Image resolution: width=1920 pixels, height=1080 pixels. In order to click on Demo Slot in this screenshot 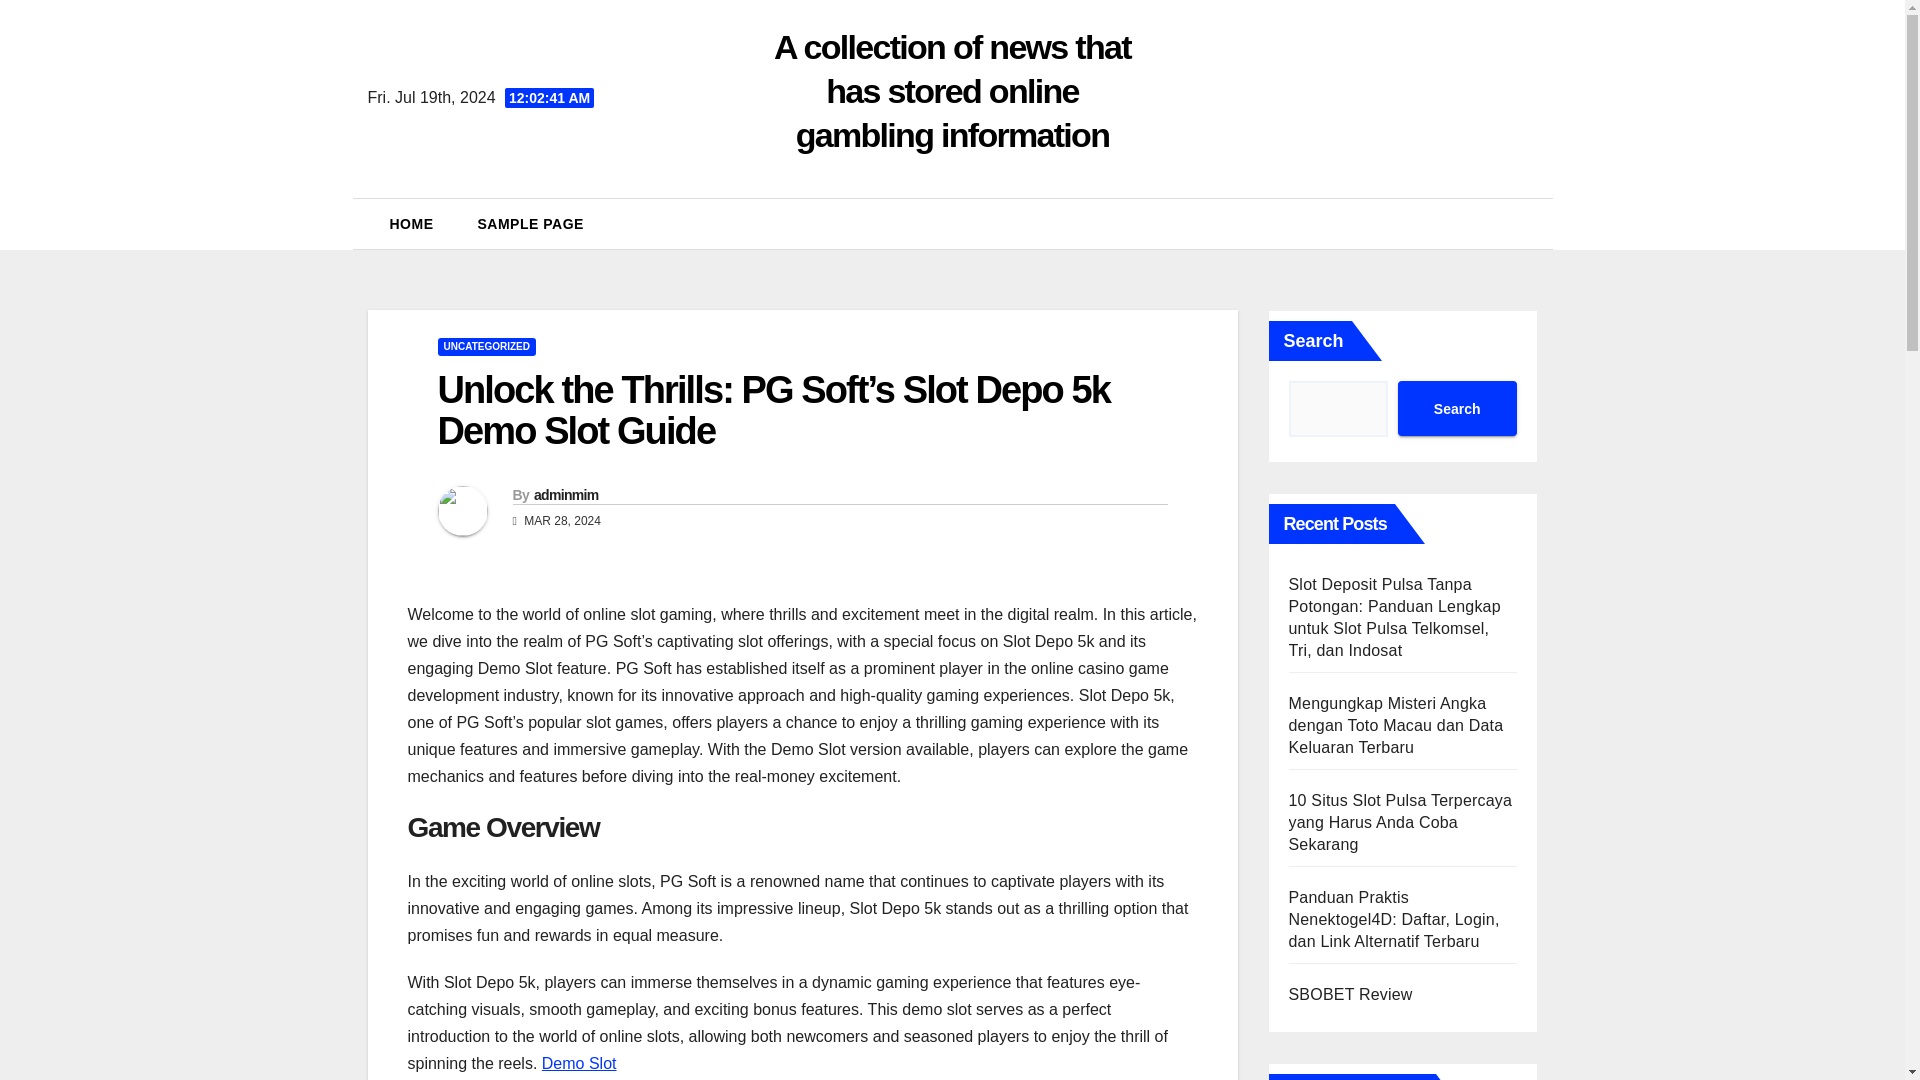, I will do `click(578, 1064)`.